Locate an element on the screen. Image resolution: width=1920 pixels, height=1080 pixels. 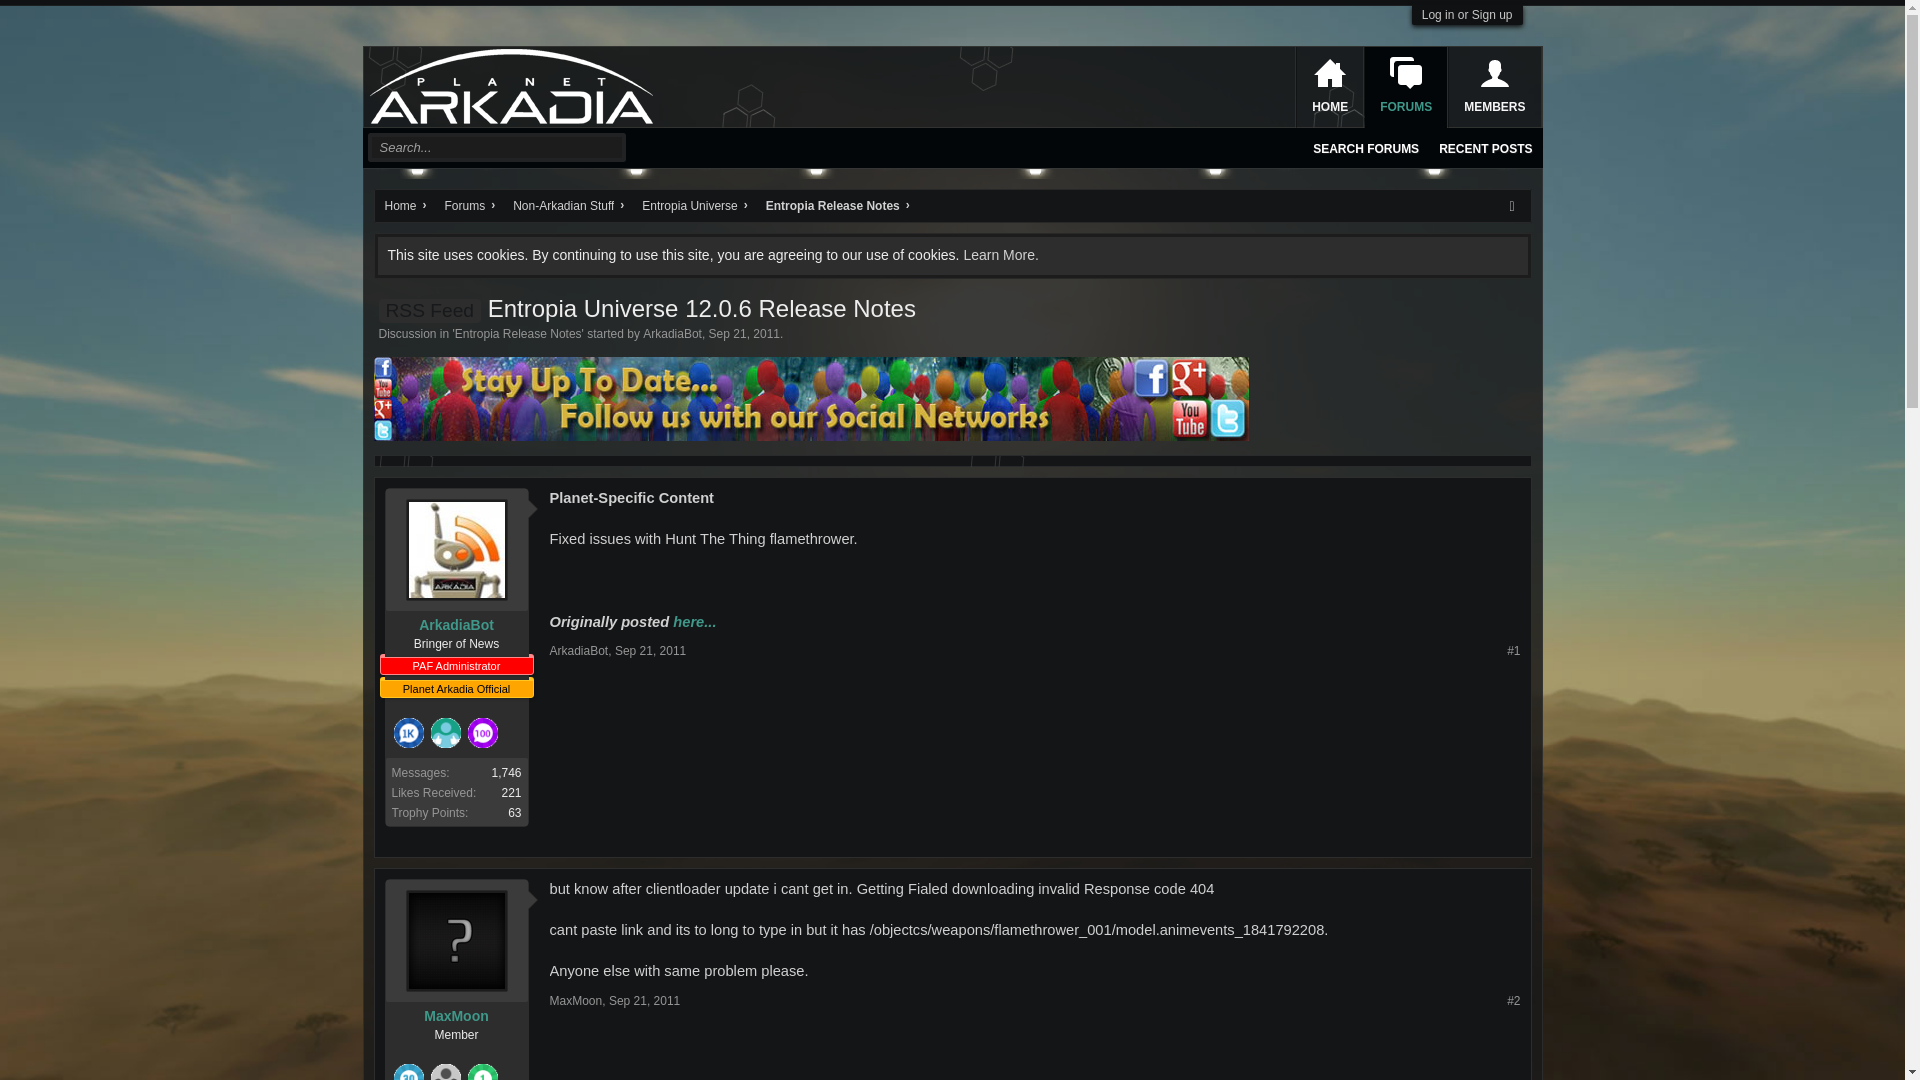
Learn More. is located at coordinates (1000, 255).